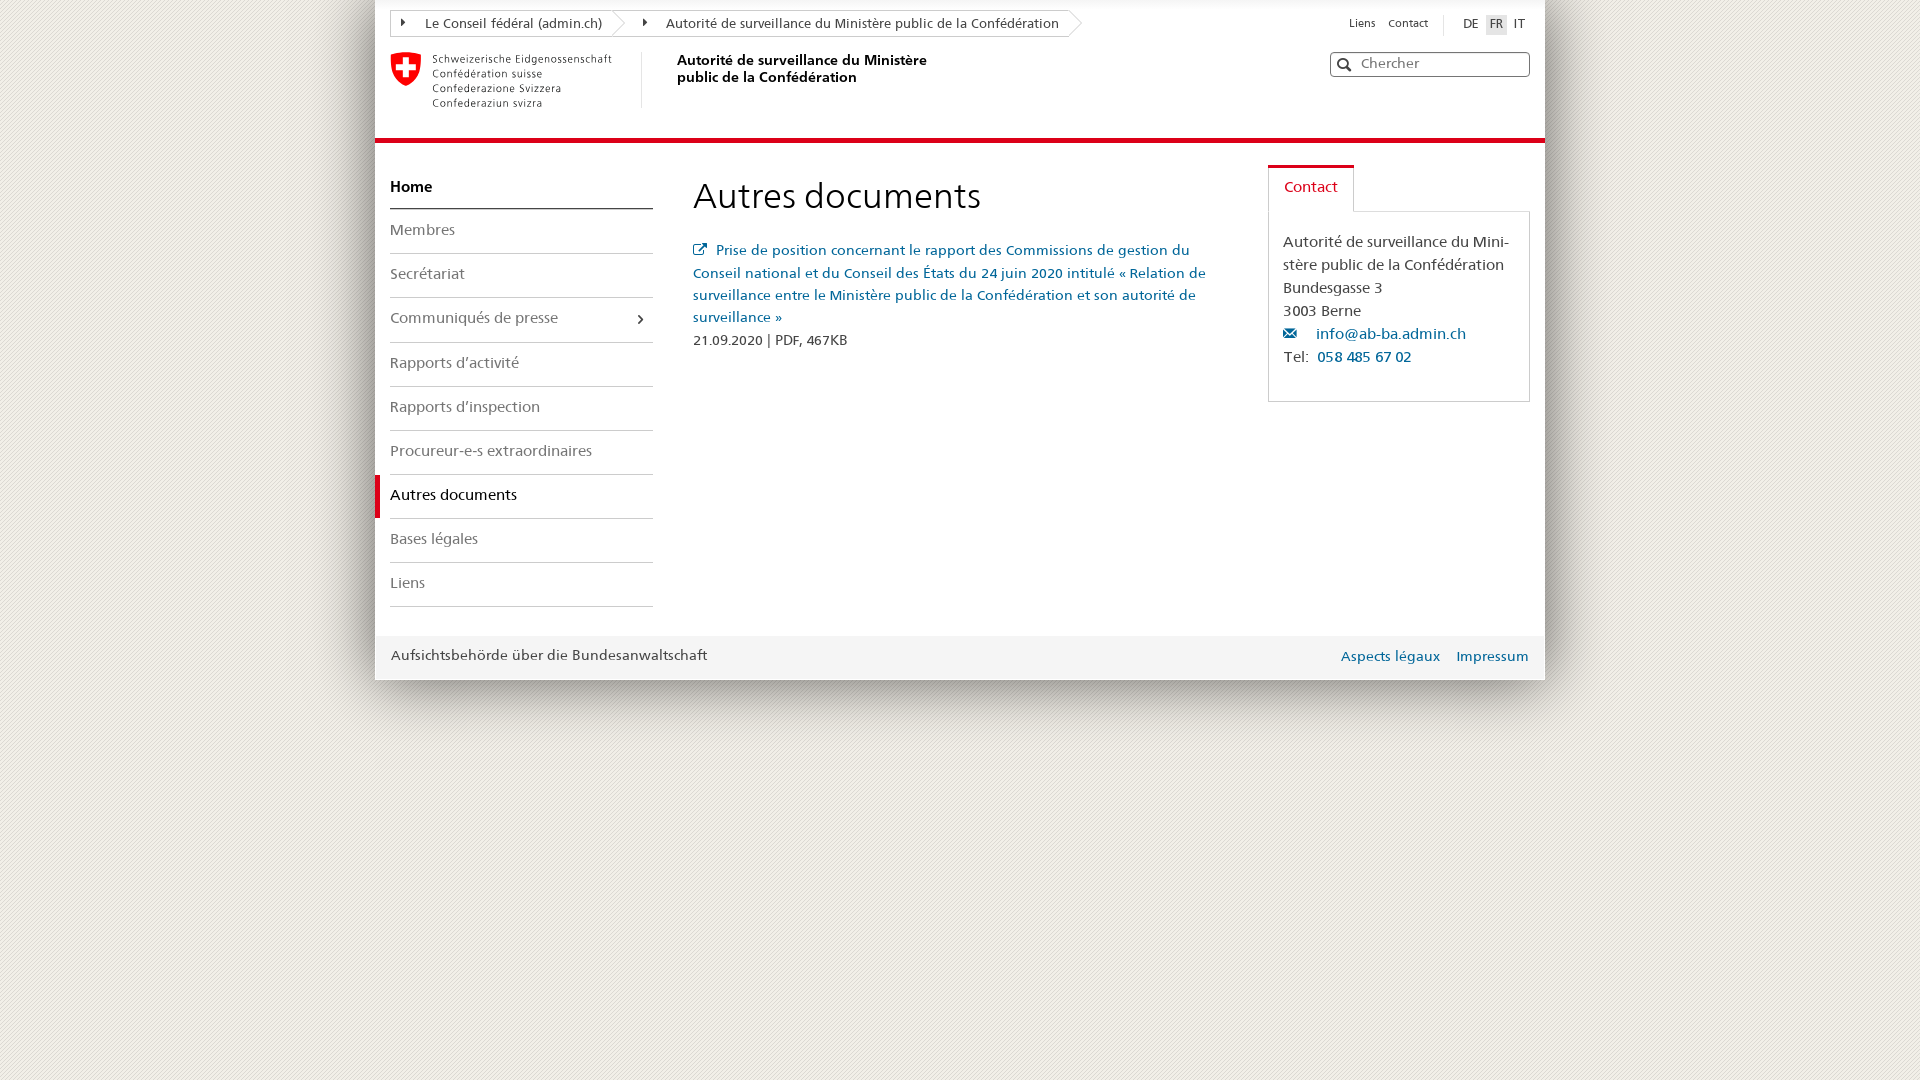 The image size is (1920, 1080). Describe the element at coordinates (522, 232) in the screenshot. I see `Membres` at that location.